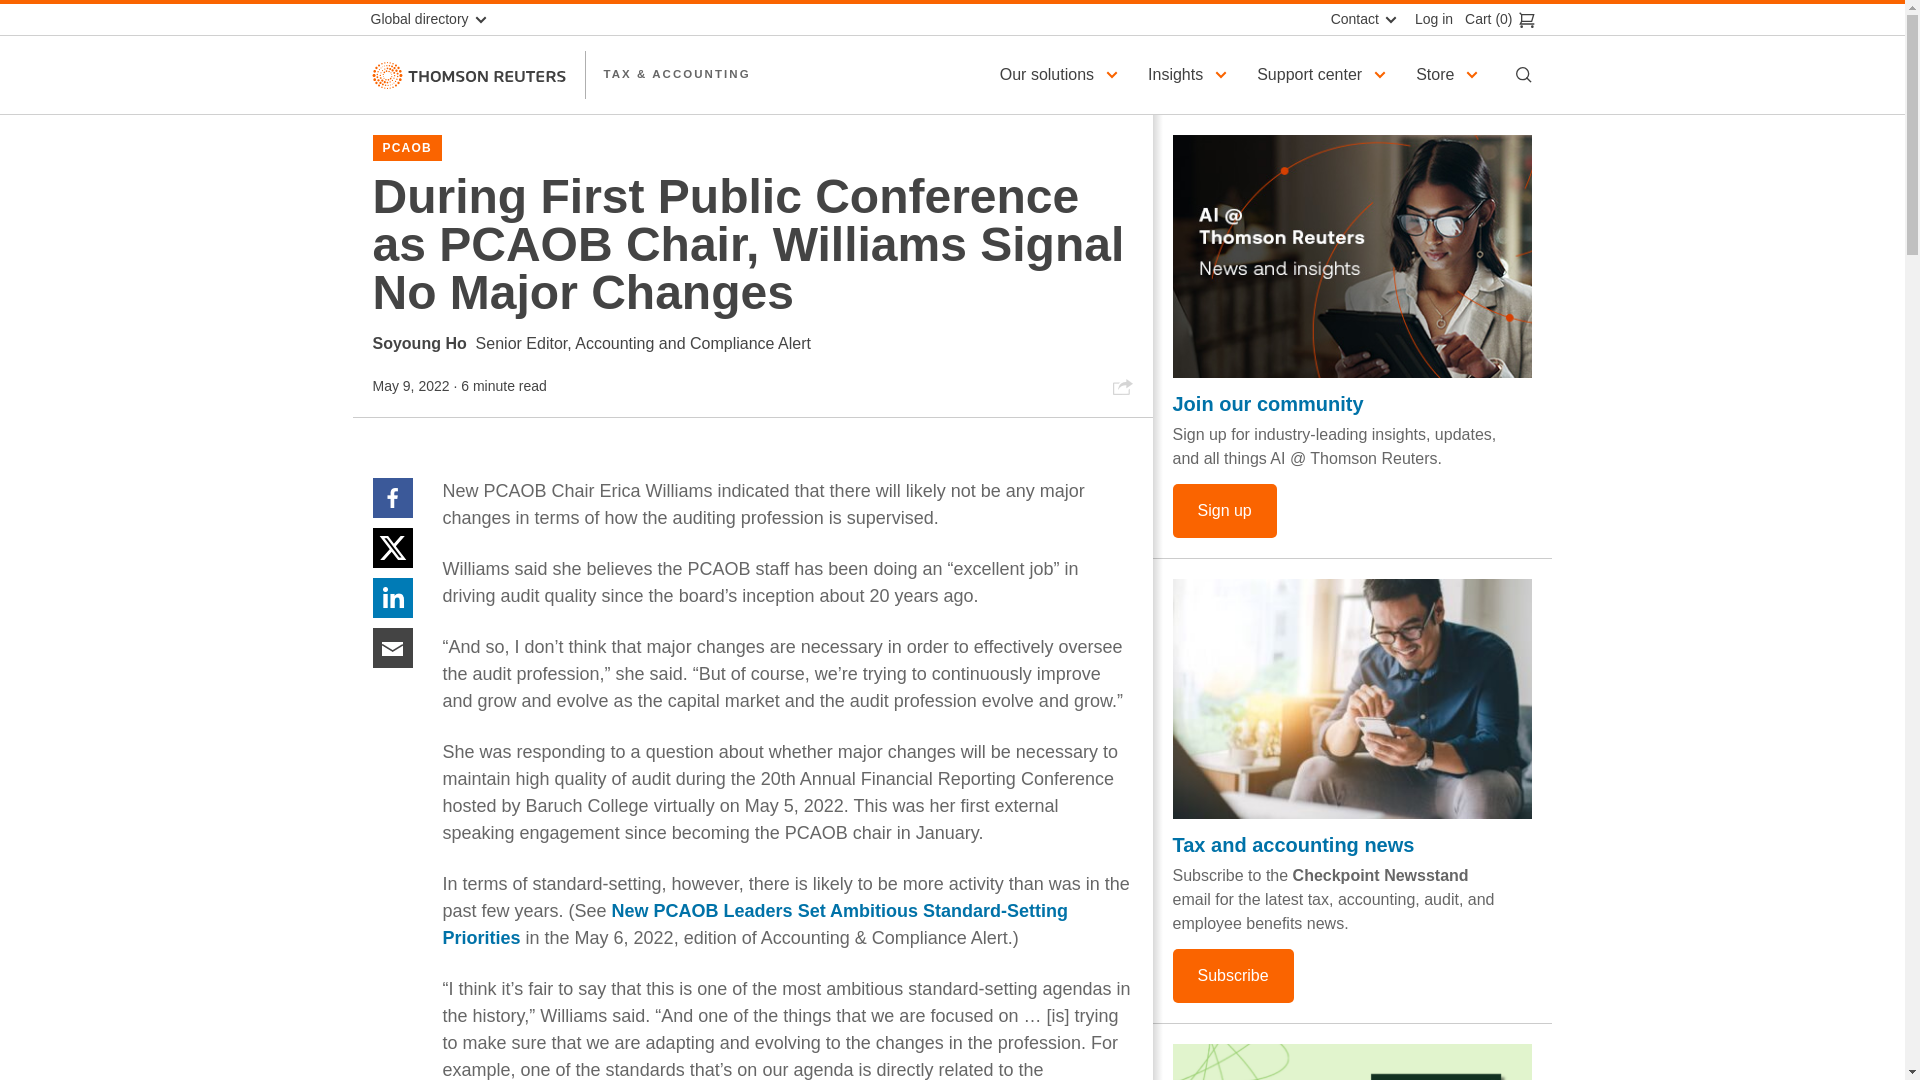 The width and height of the screenshot is (1920, 1080). Describe the element at coordinates (1428, 19) in the screenshot. I see `Log in` at that location.